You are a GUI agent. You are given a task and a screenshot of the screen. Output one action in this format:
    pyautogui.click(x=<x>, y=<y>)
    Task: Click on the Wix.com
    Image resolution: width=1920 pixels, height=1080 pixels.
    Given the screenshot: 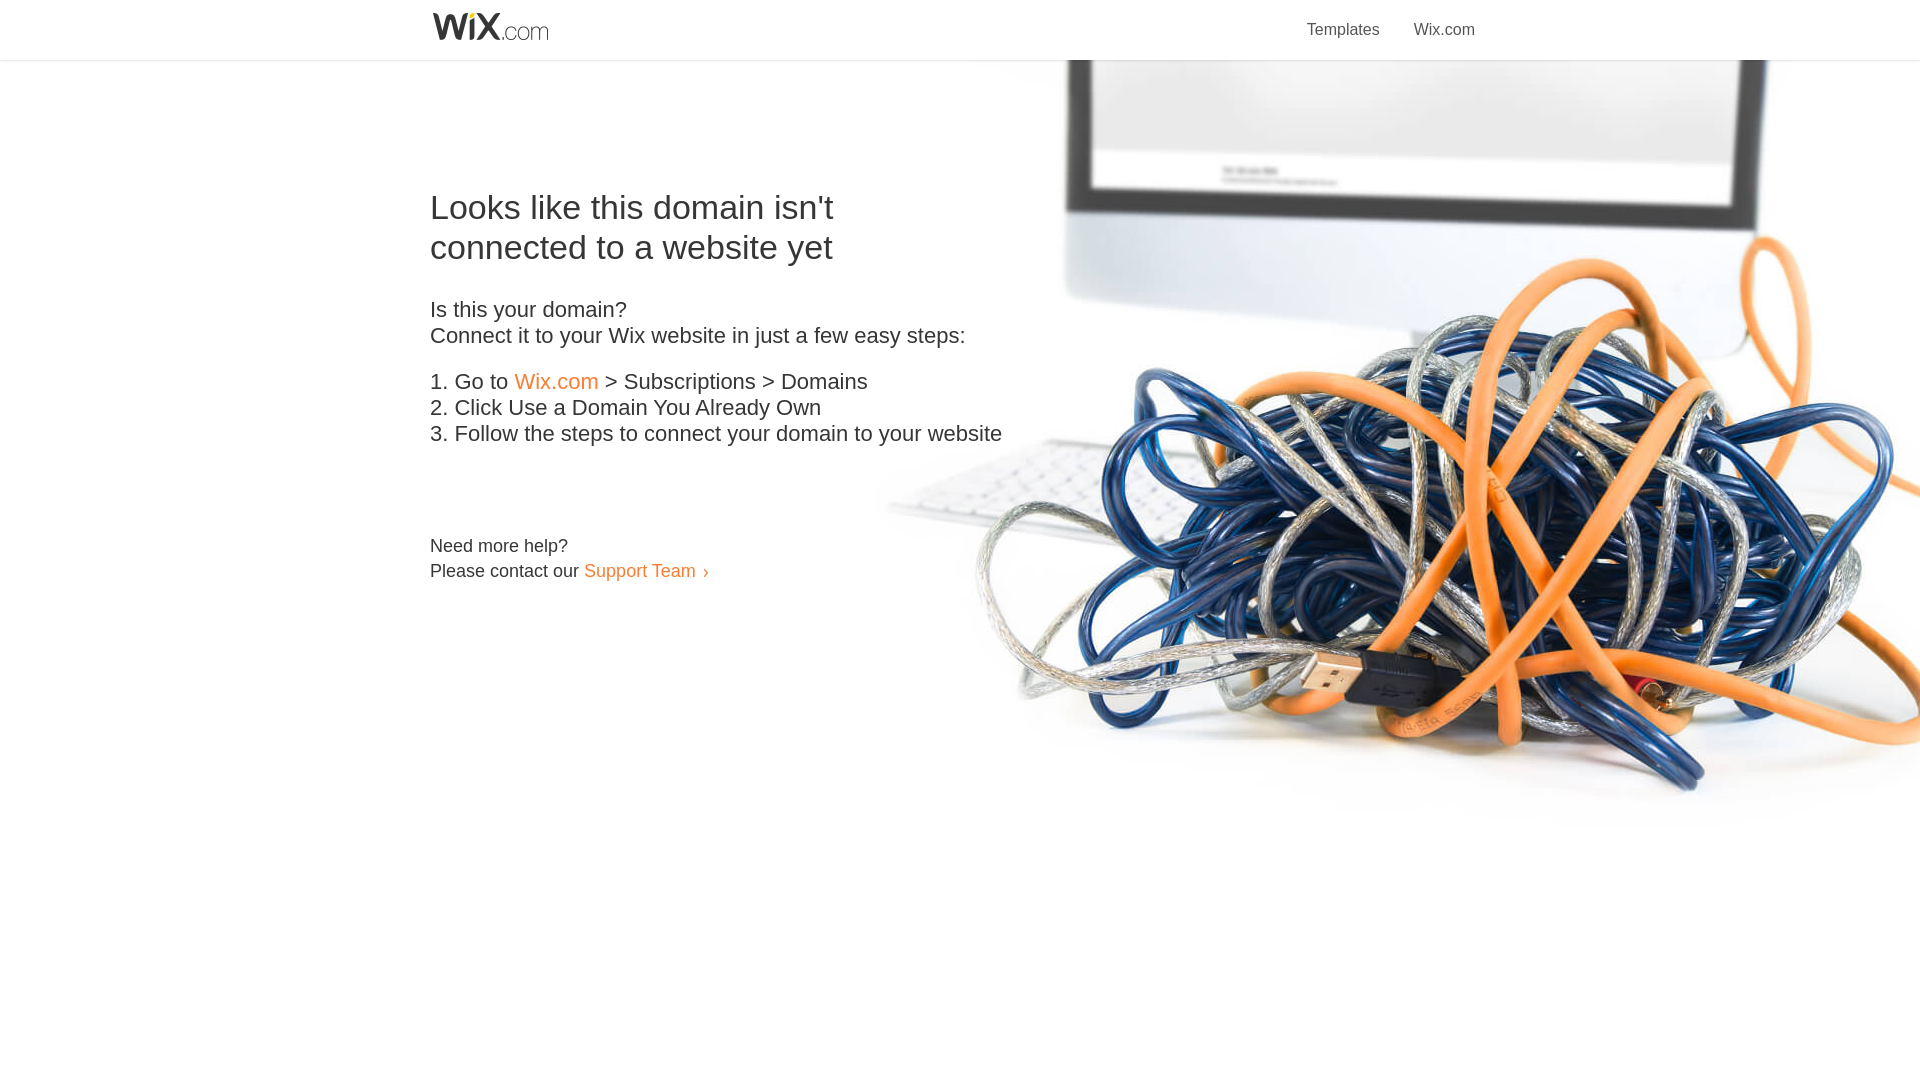 What is the action you would take?
    pyautogui.click(x=1444, y=18)
    